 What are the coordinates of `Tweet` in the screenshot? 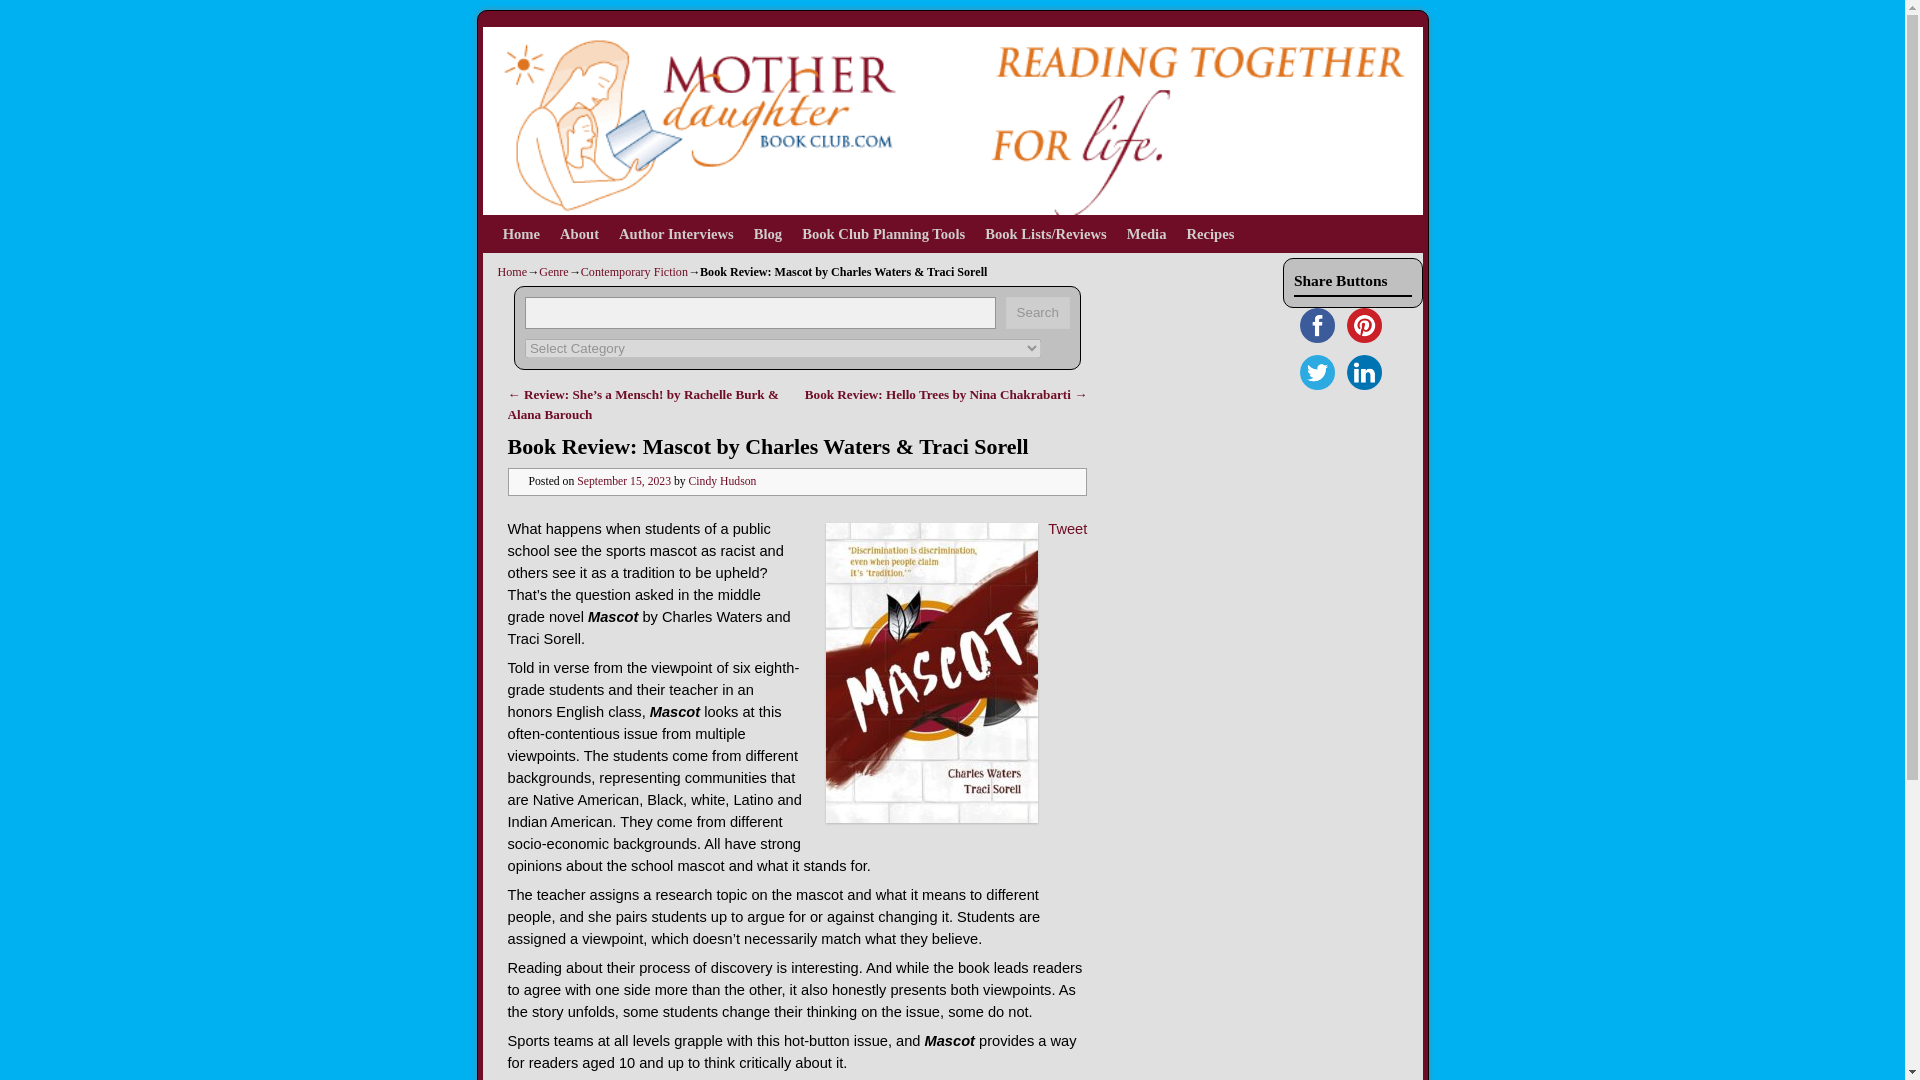 It's located at (1067, 528).